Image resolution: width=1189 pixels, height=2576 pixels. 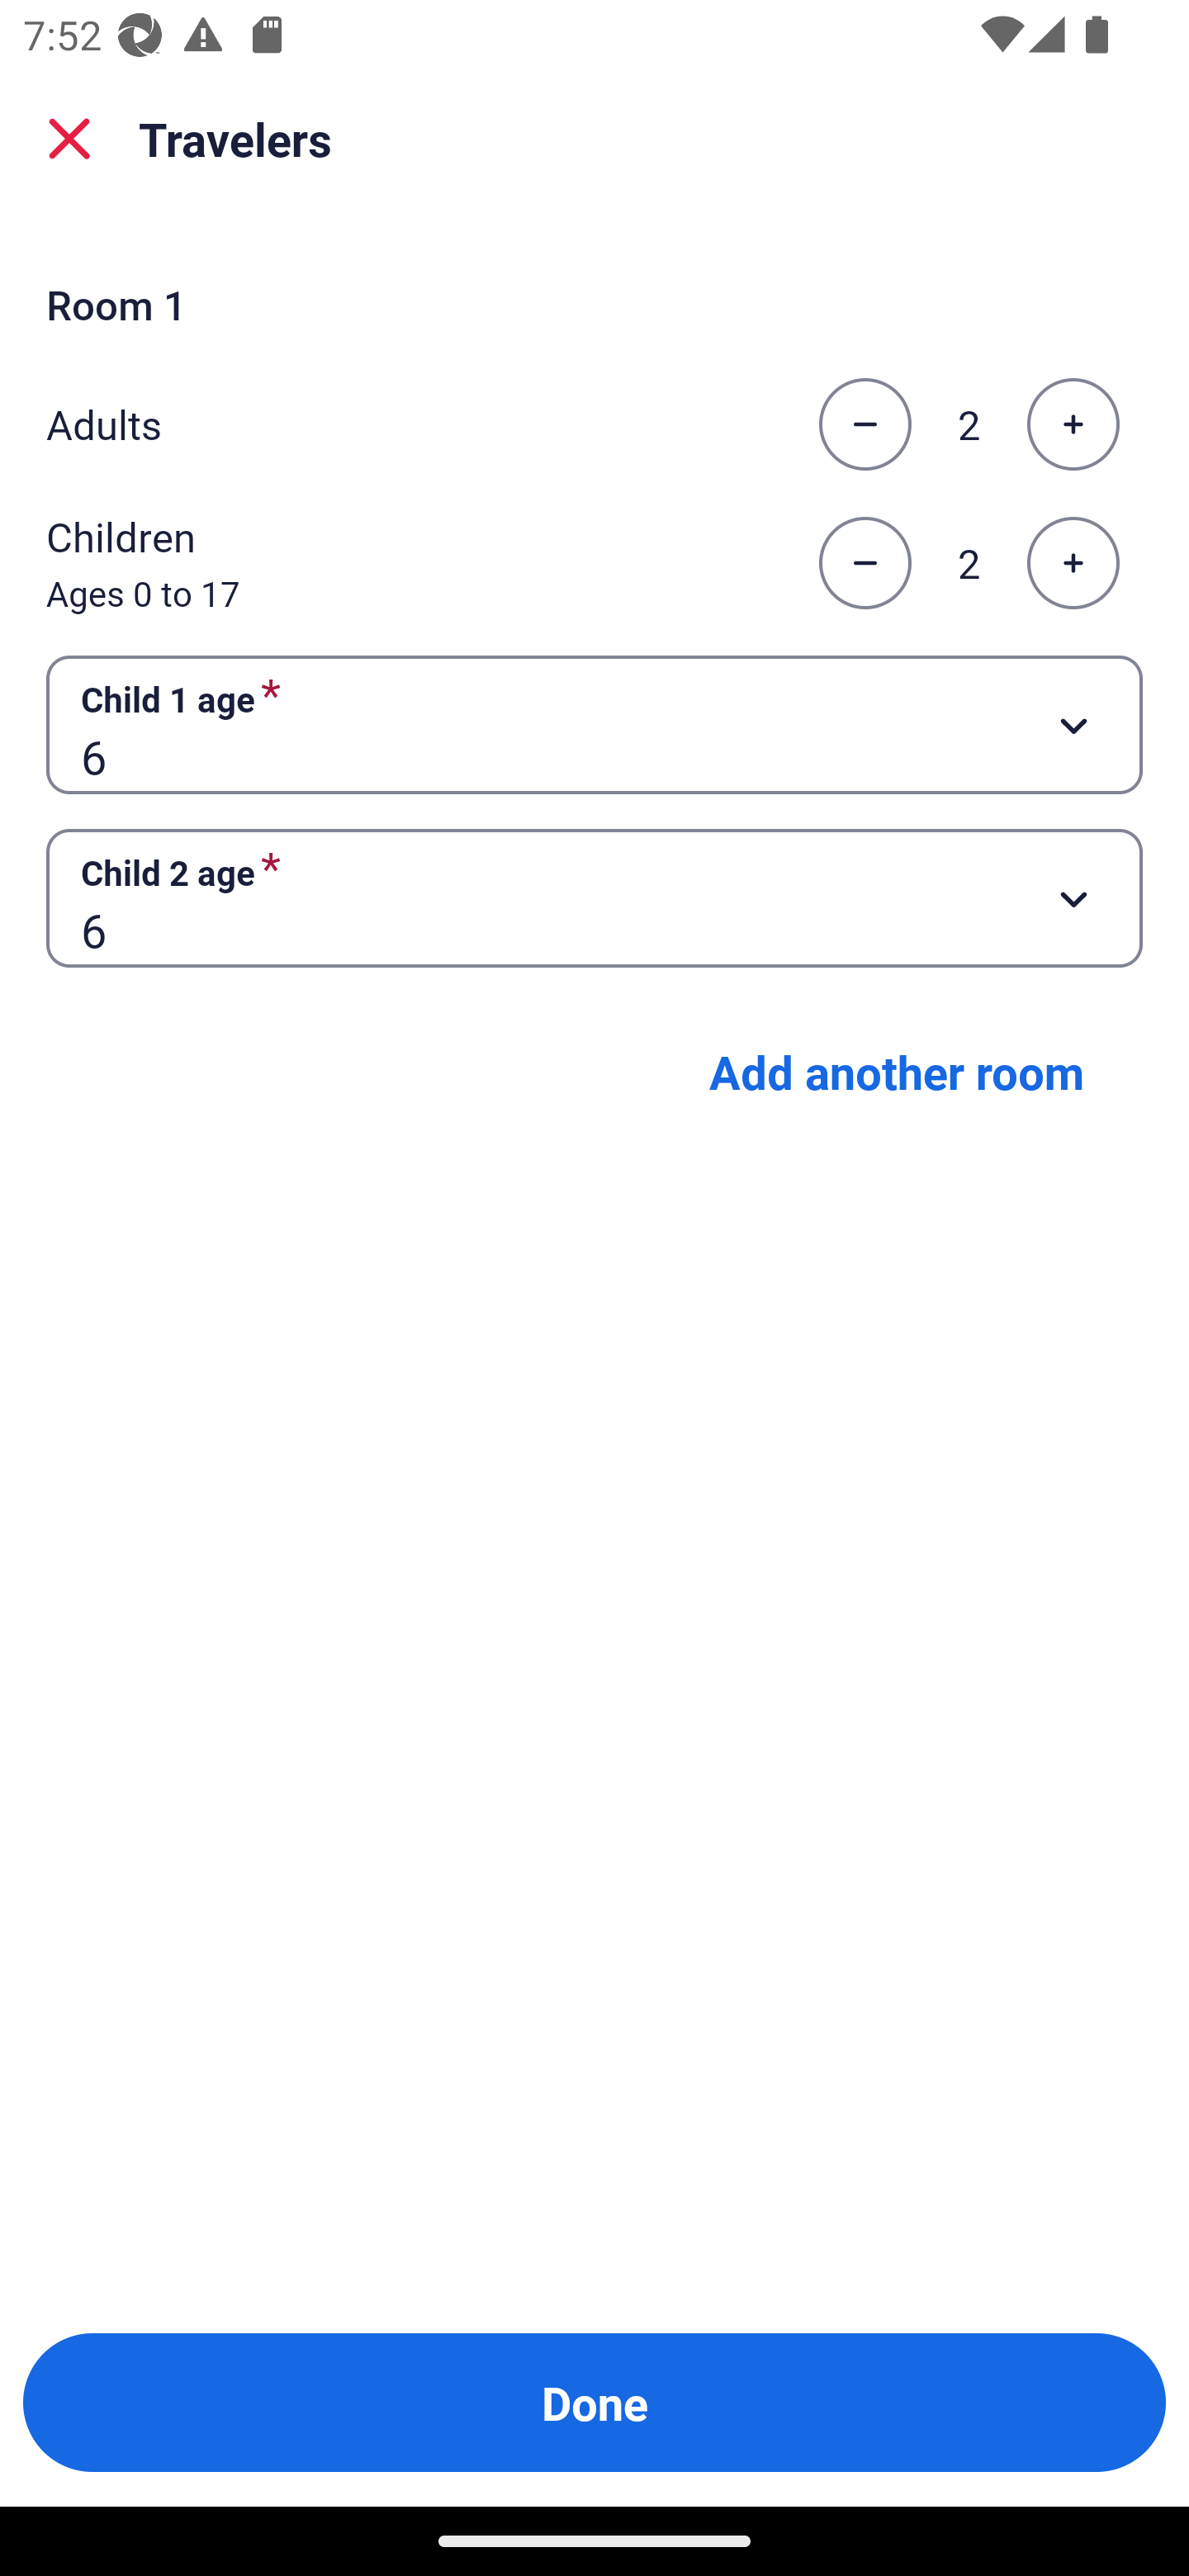 I want to click on Done, so click(x=594, y=2403).